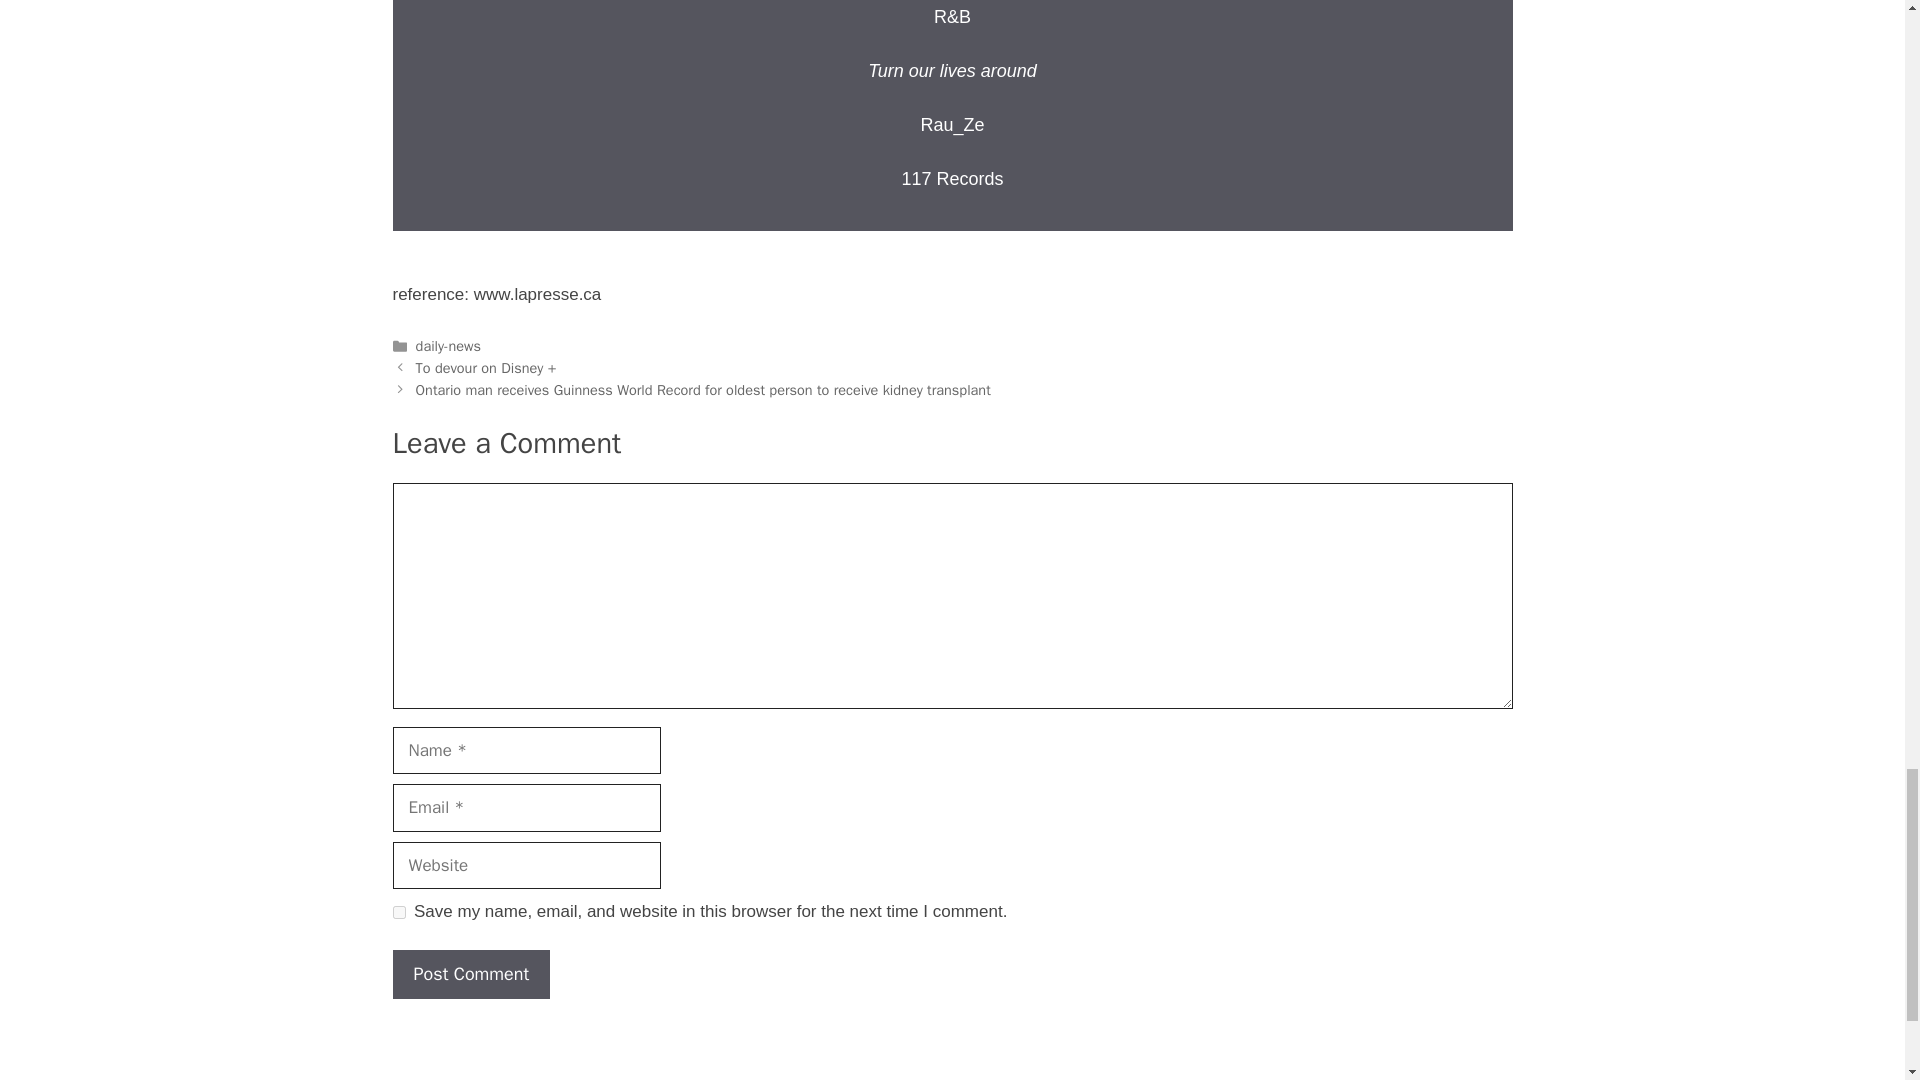 The image size is (1920, 1080). I want to click on yes, so click(398, 912).